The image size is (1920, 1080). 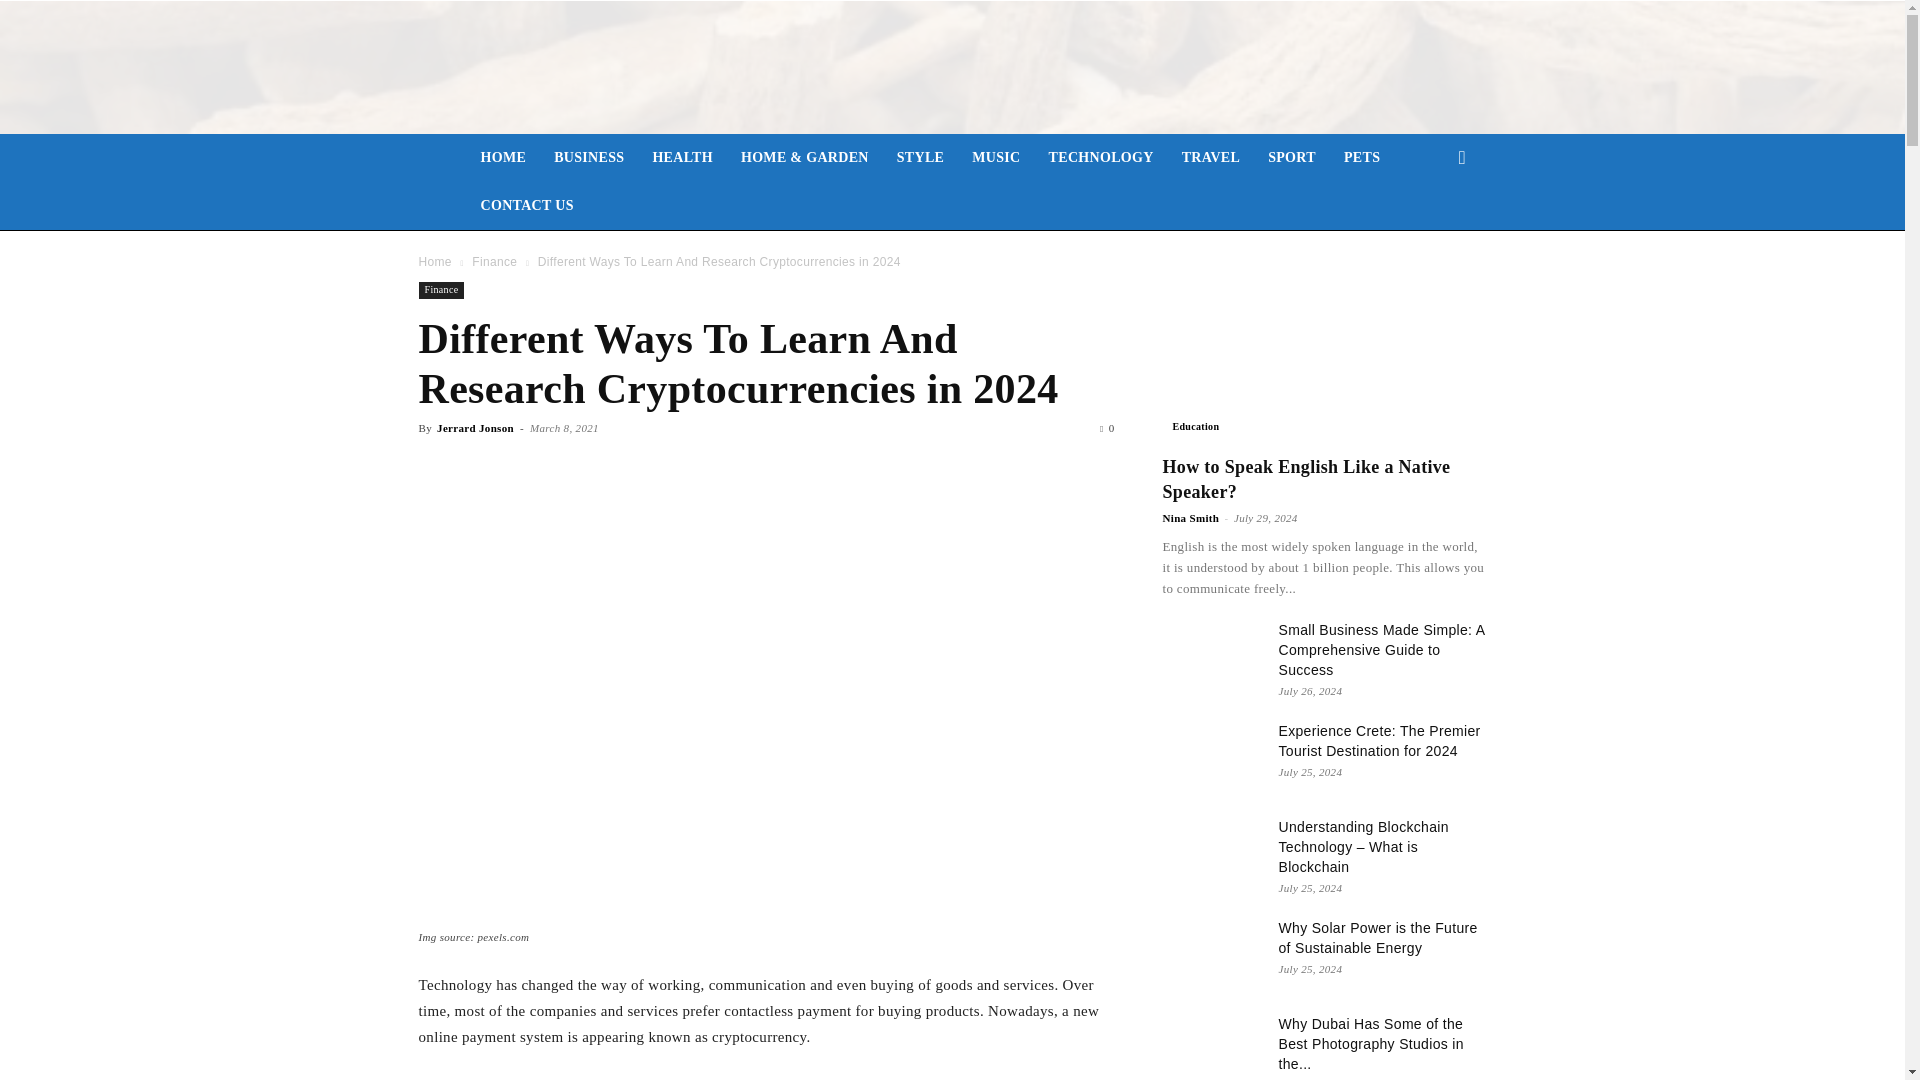 What do you see at coordinates (1100, 158) in the screenshot?
I see `TECHNOLOGY` at bounding box center [1100, 158].